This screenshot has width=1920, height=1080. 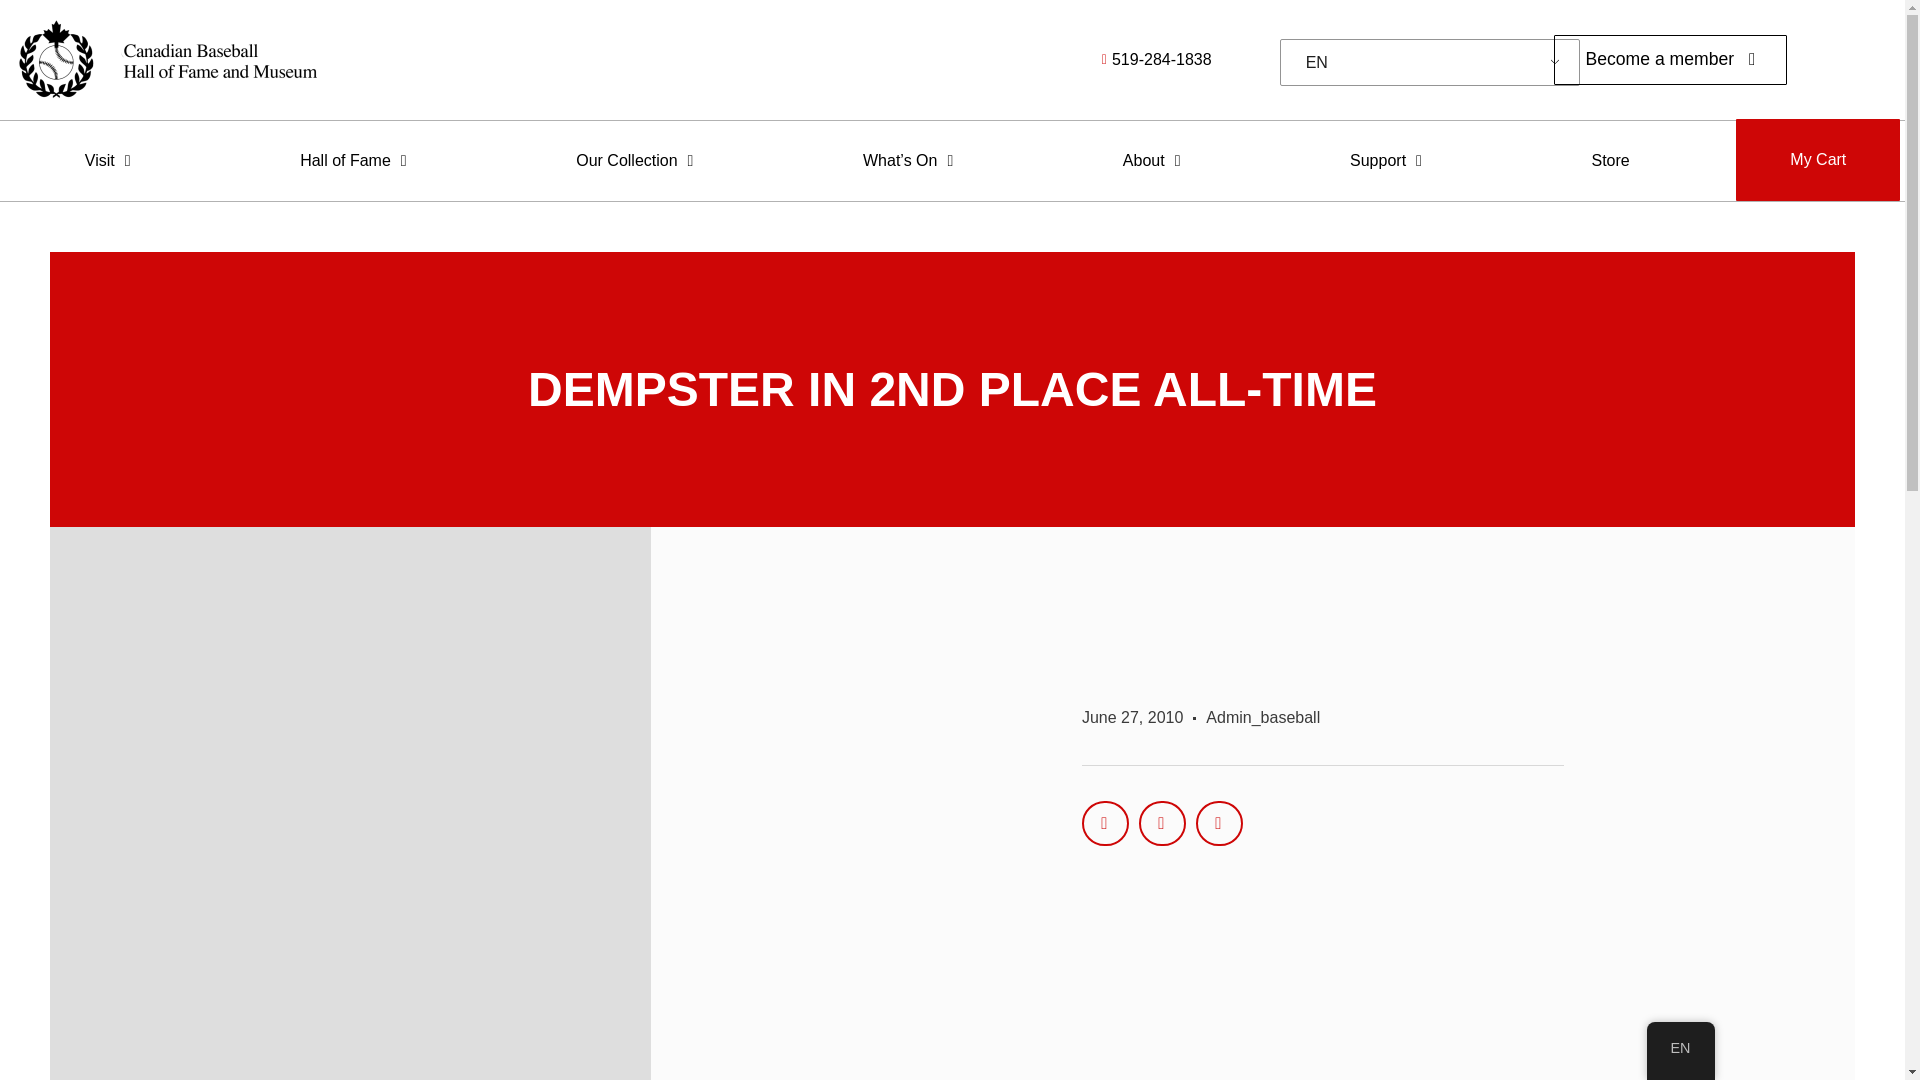 I want to click on EN, so click(x=1426, y=63).